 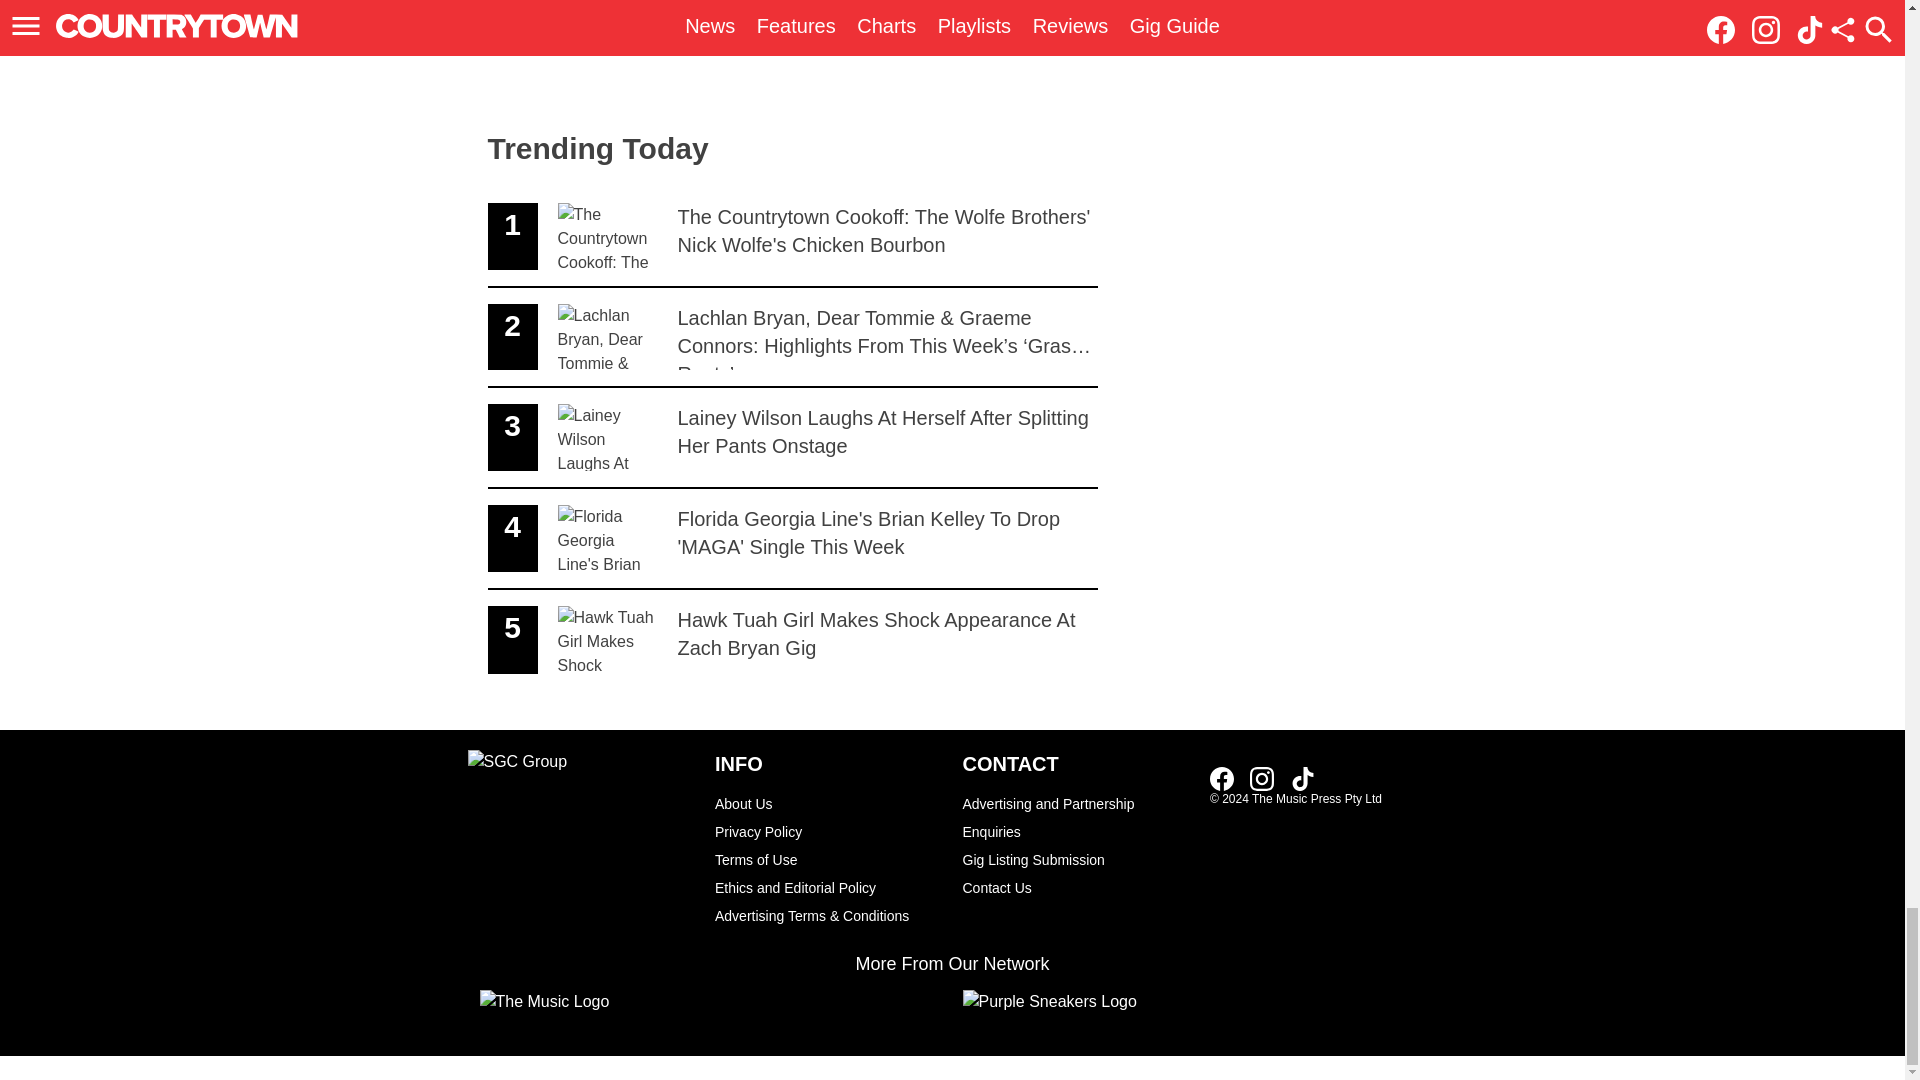 I want to click on Link to our Facebook, so click(x=792, y=640).